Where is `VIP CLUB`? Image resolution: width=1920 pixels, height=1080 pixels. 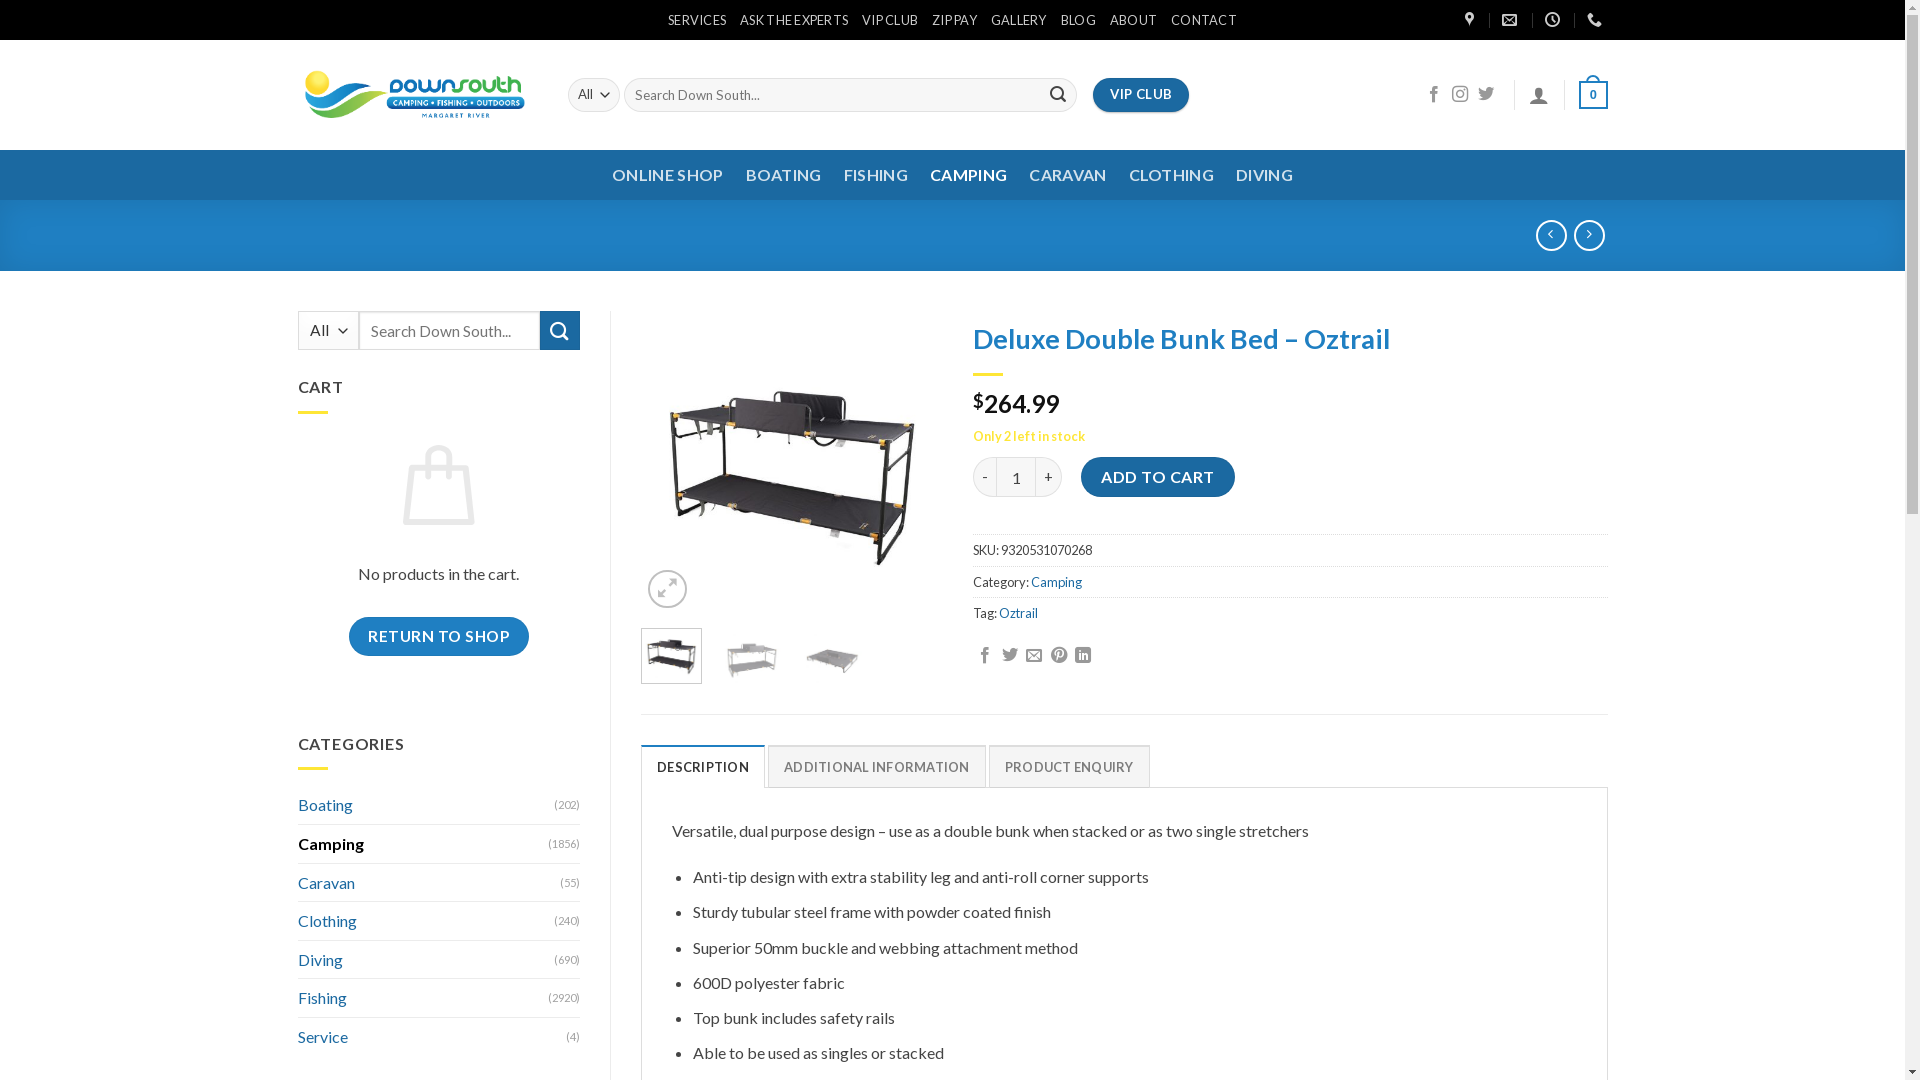
VIP CLUB is located at coordinates (1141, 94).